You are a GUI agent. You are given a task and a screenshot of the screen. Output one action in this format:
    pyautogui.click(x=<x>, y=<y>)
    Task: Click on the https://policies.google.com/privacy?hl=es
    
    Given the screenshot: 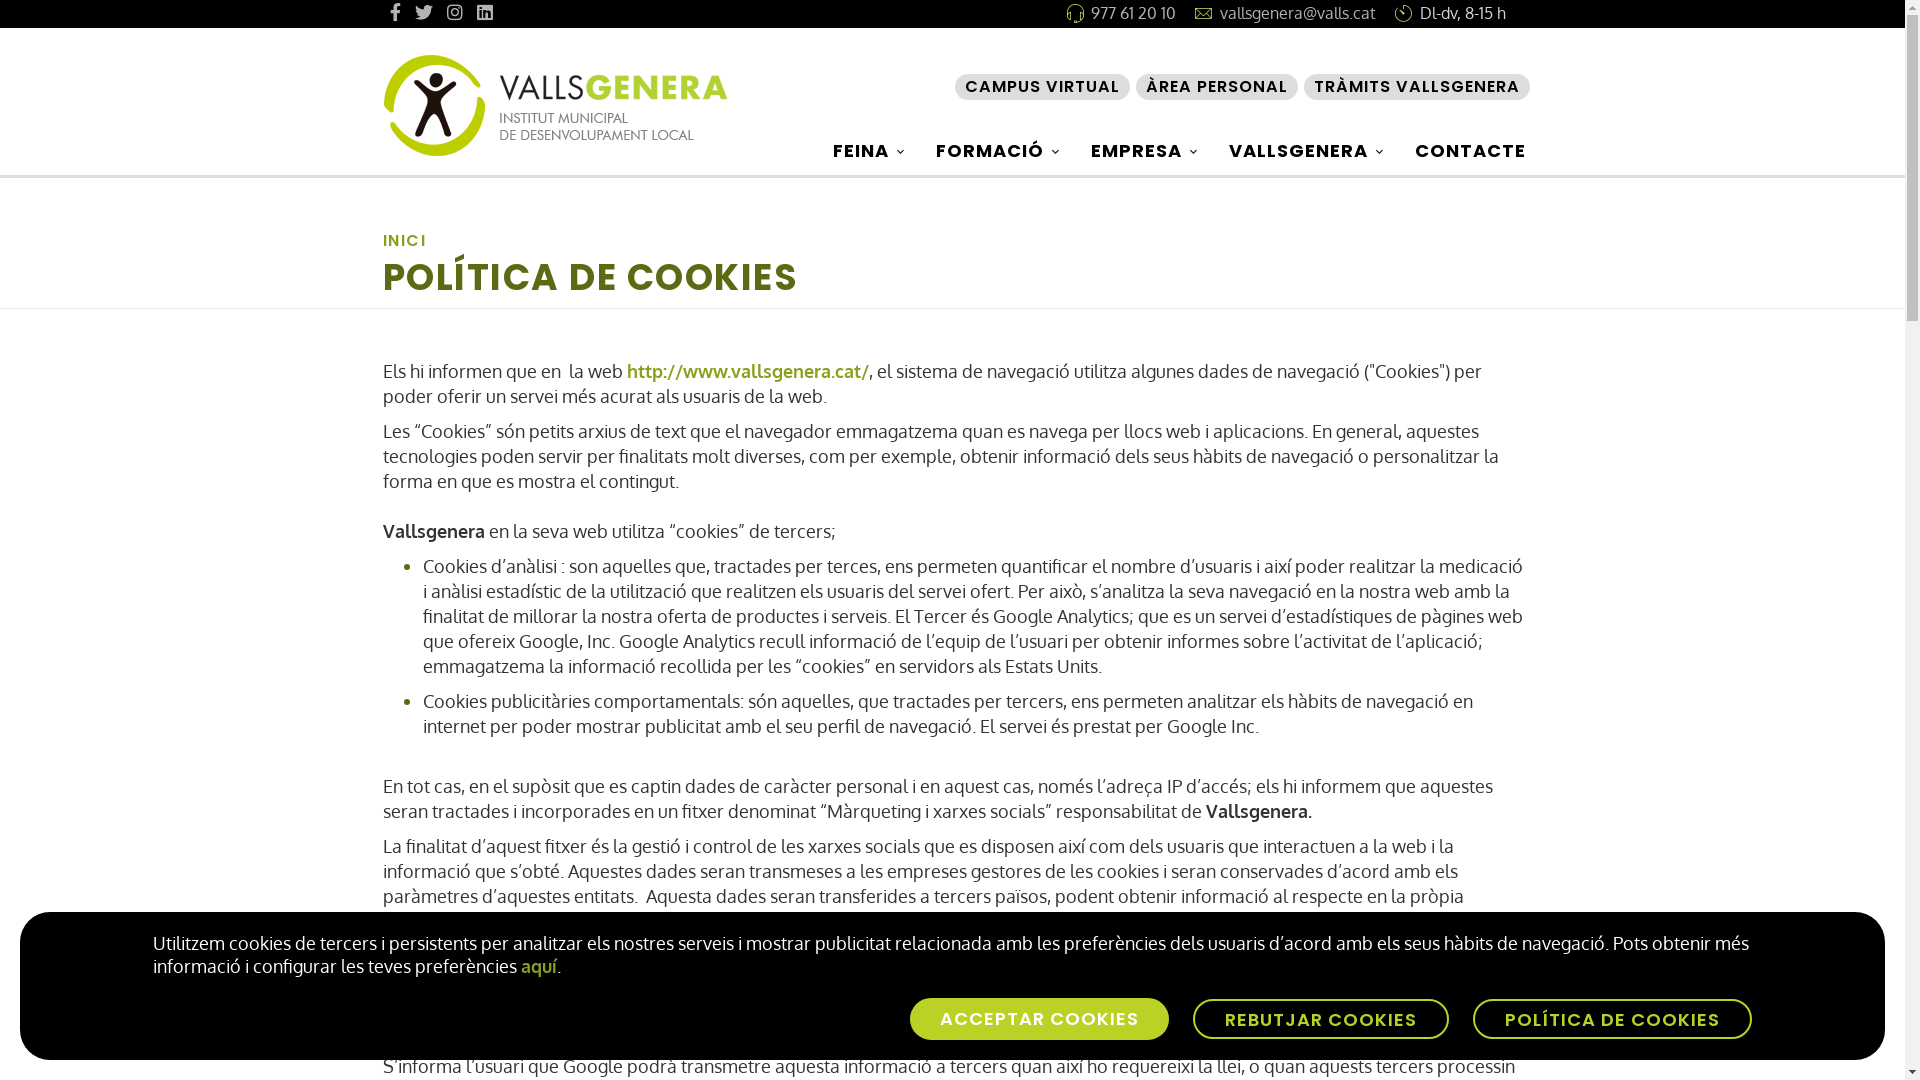 What is the action you would take?
    pyautogui.click(x=724, y=921)
    